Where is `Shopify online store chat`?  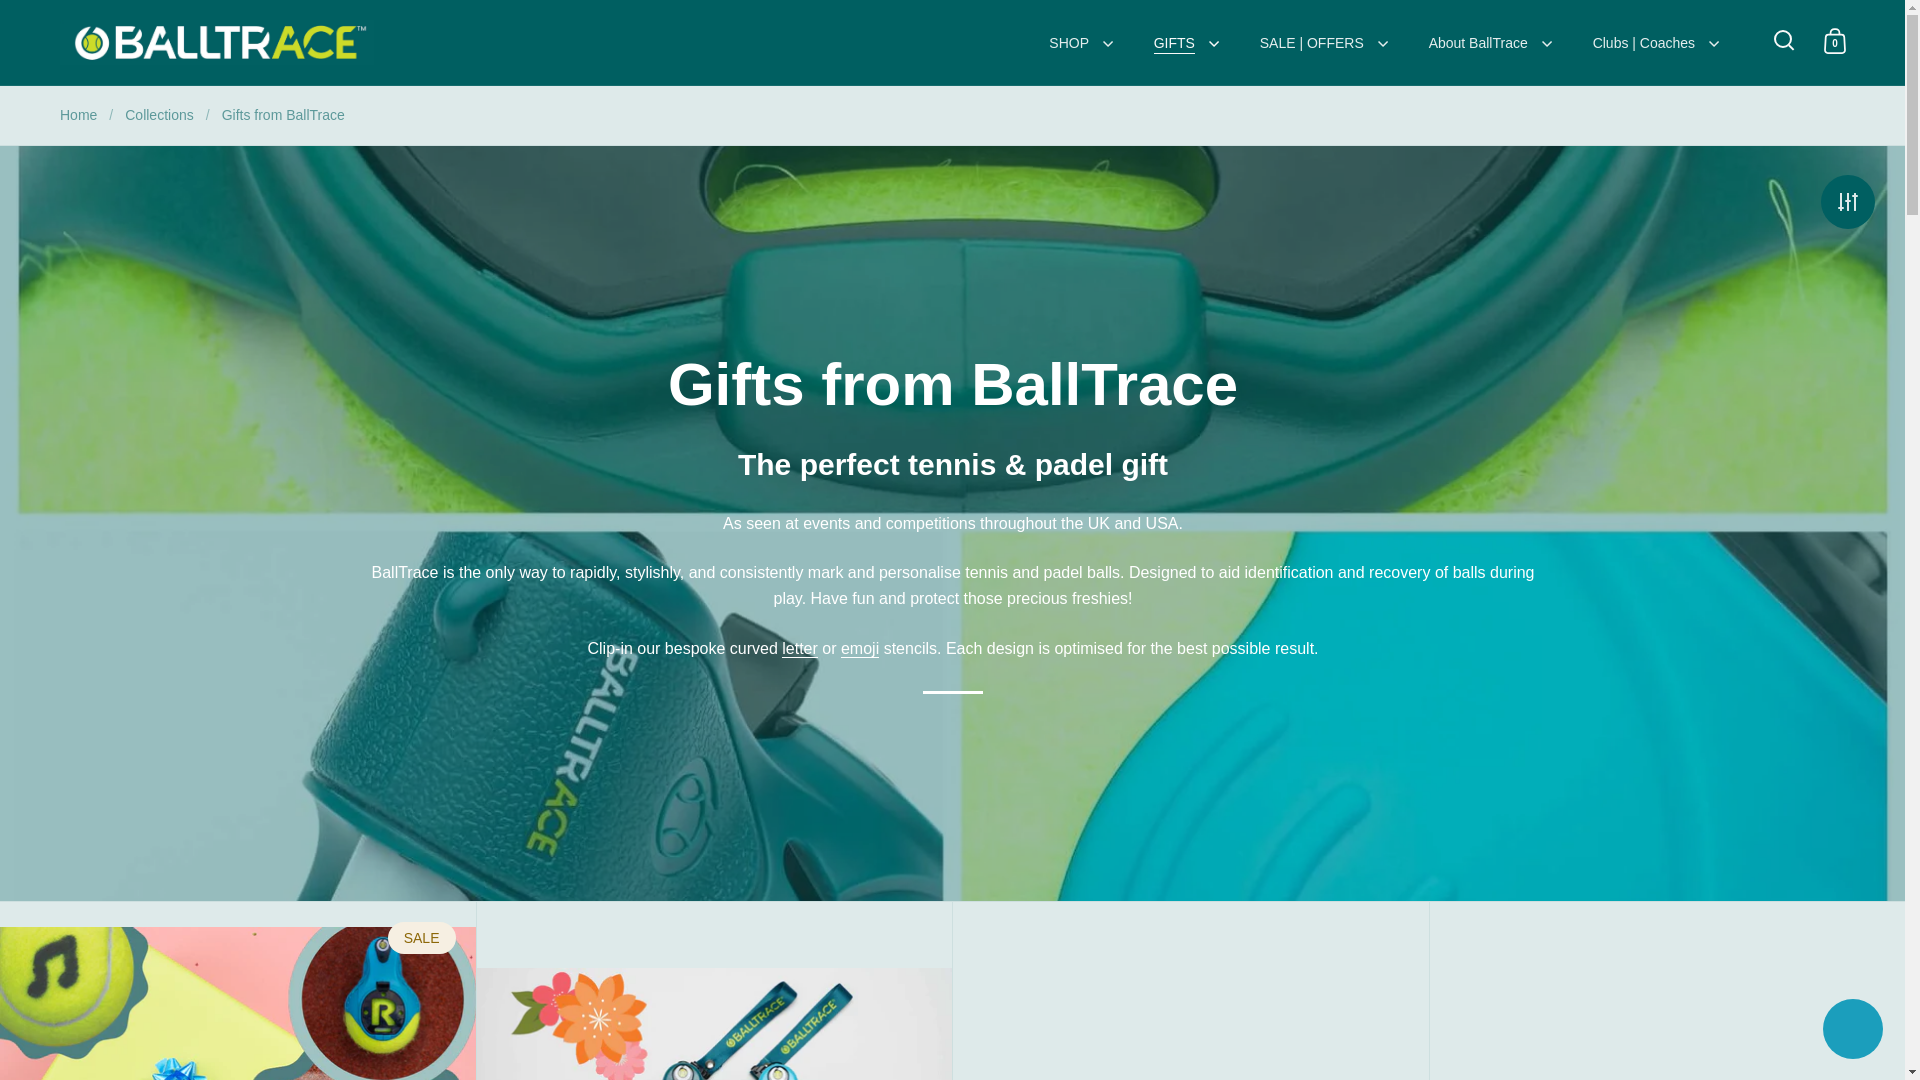
Shopify online store chat is located at coordinates (1852, 1031).